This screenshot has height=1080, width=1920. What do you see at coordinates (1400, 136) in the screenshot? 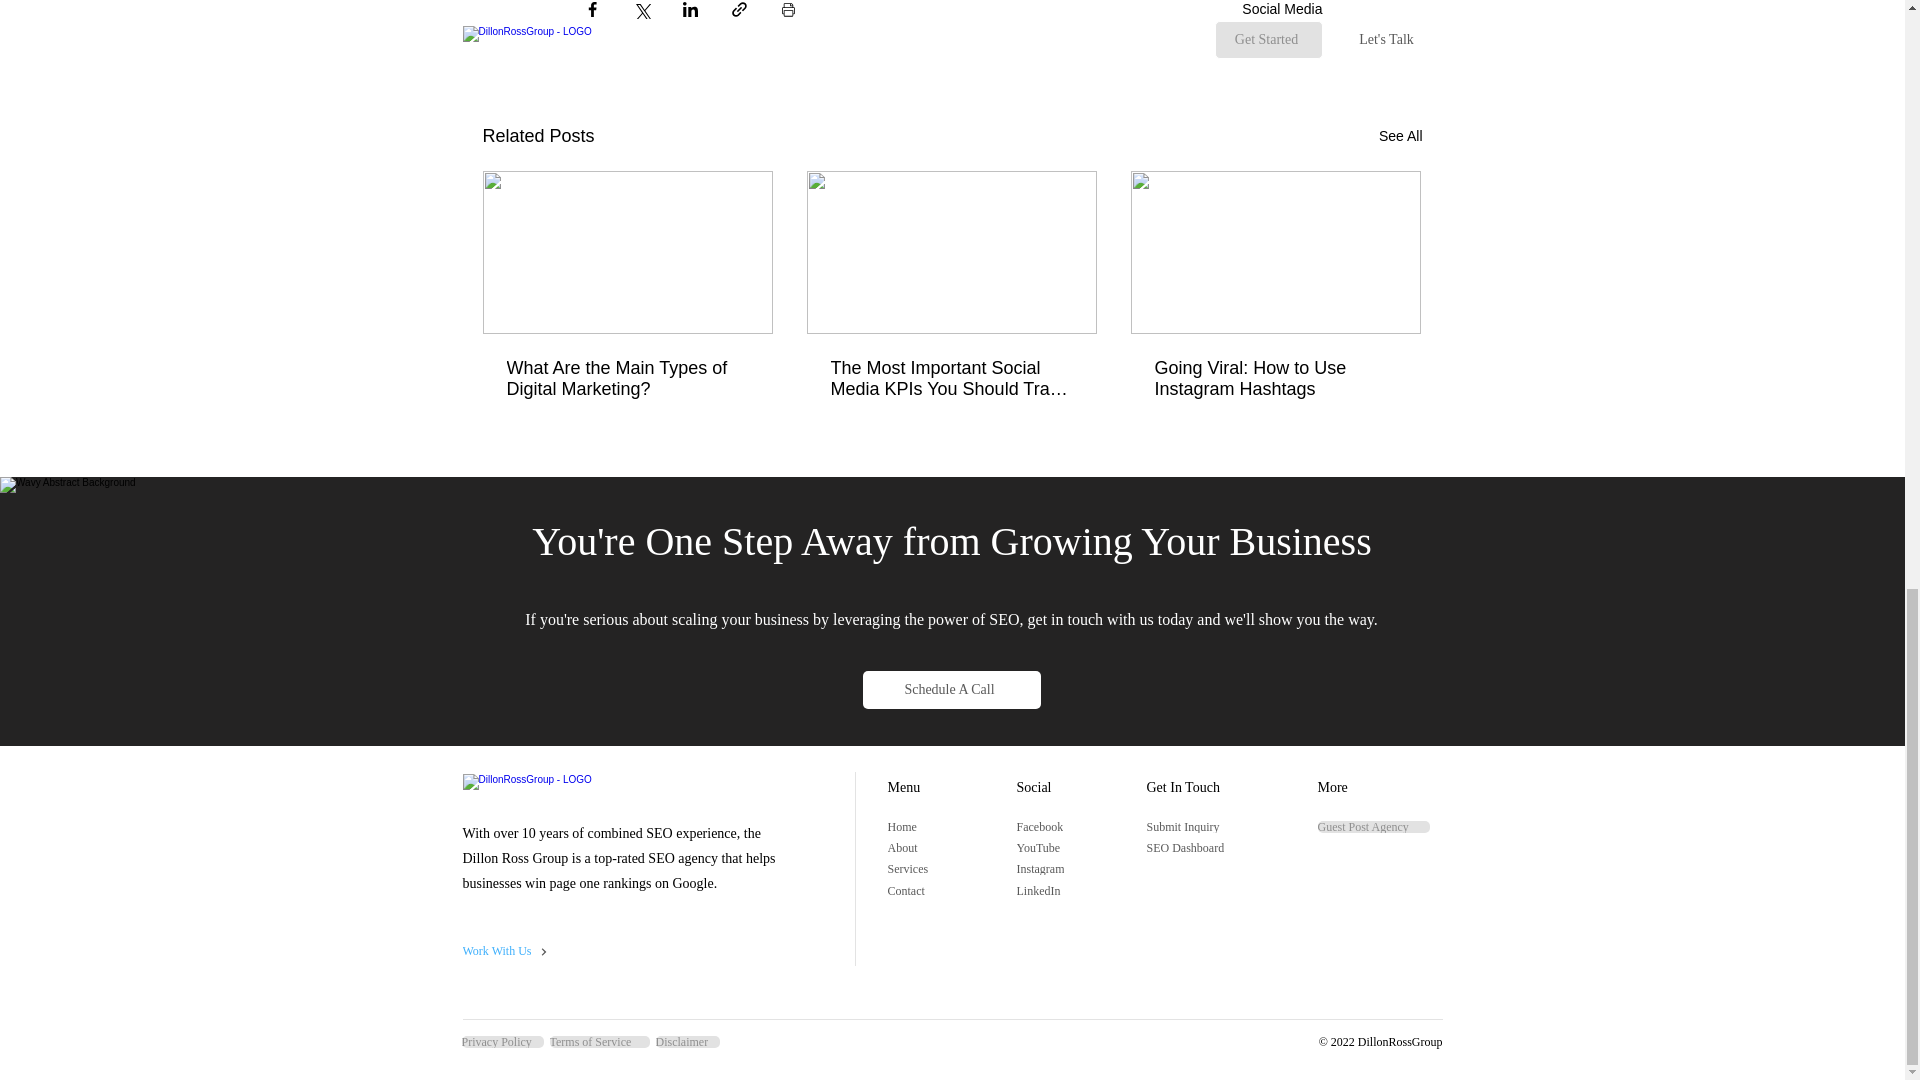
I see `See All` at bounding box center [1400, 136].